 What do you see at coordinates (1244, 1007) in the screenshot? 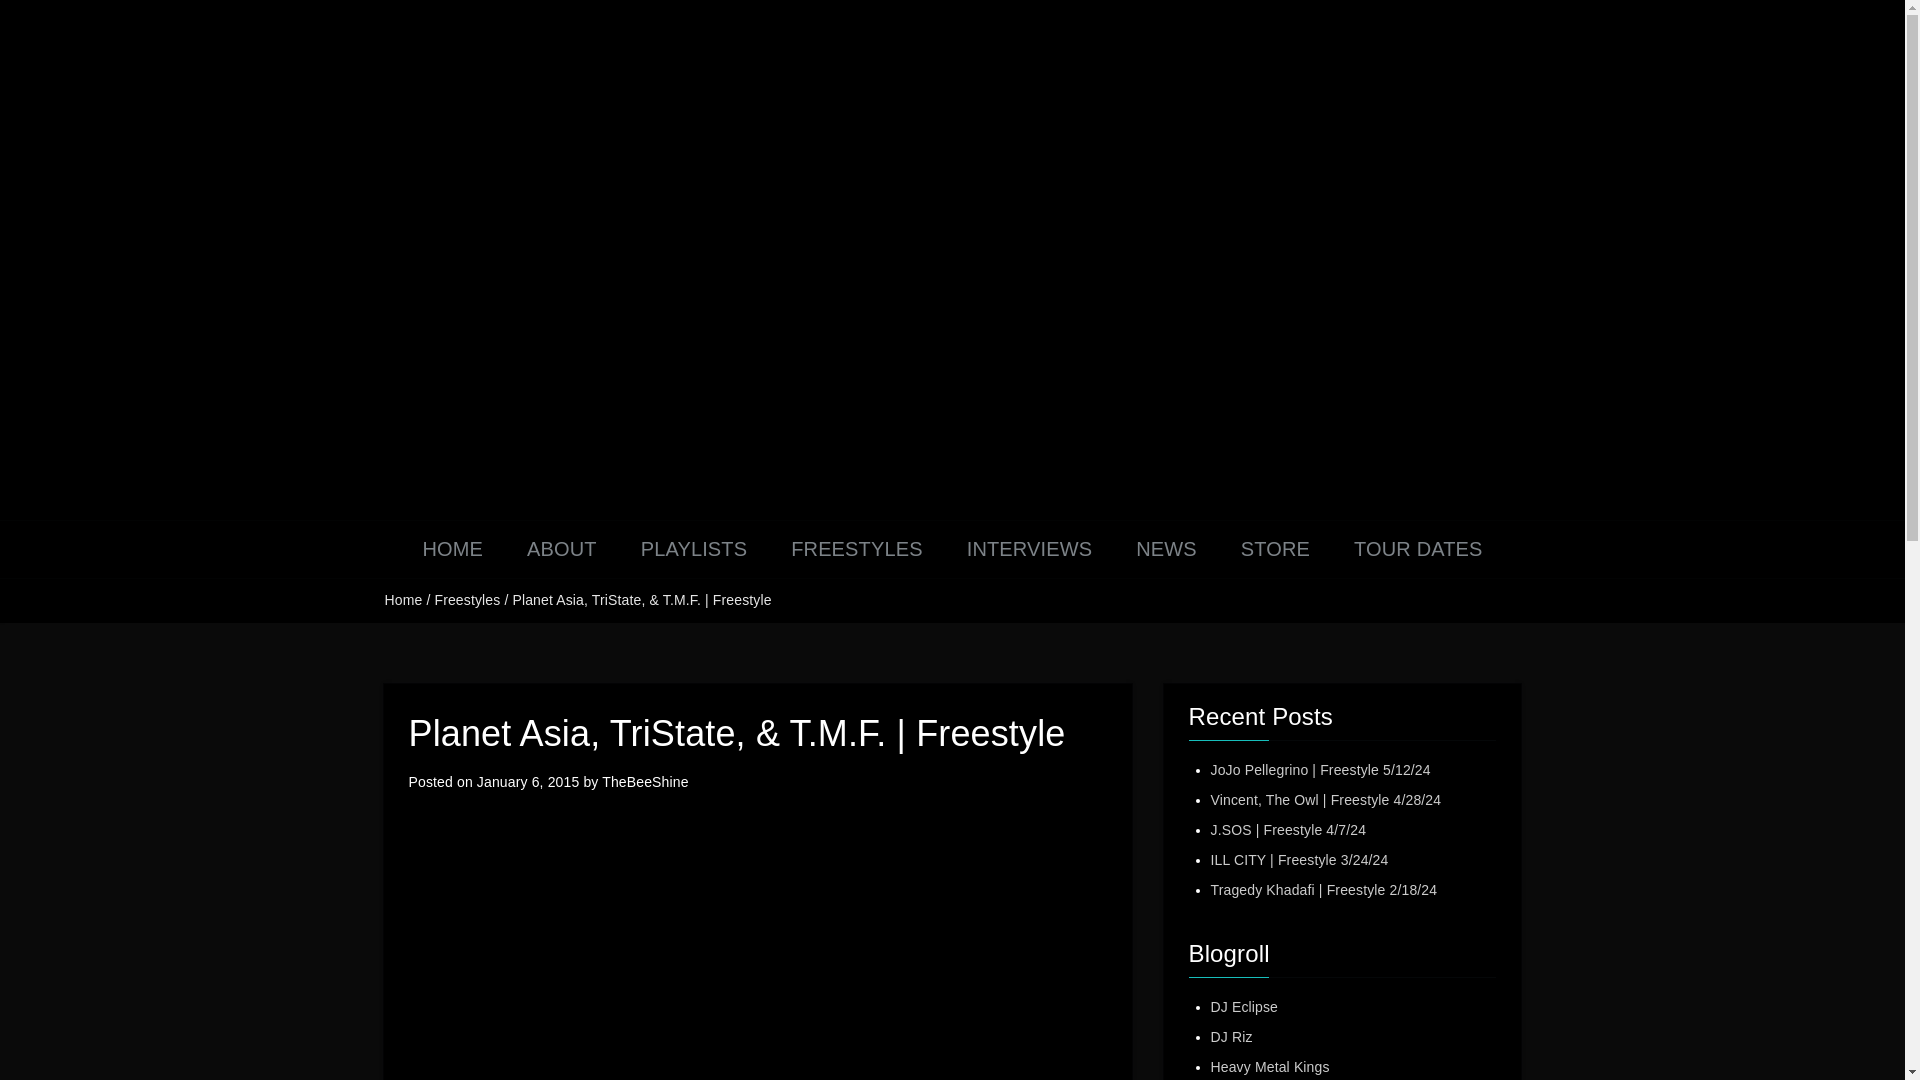
I see `DJ Eclipse` at bounding box center [1244, 1007].